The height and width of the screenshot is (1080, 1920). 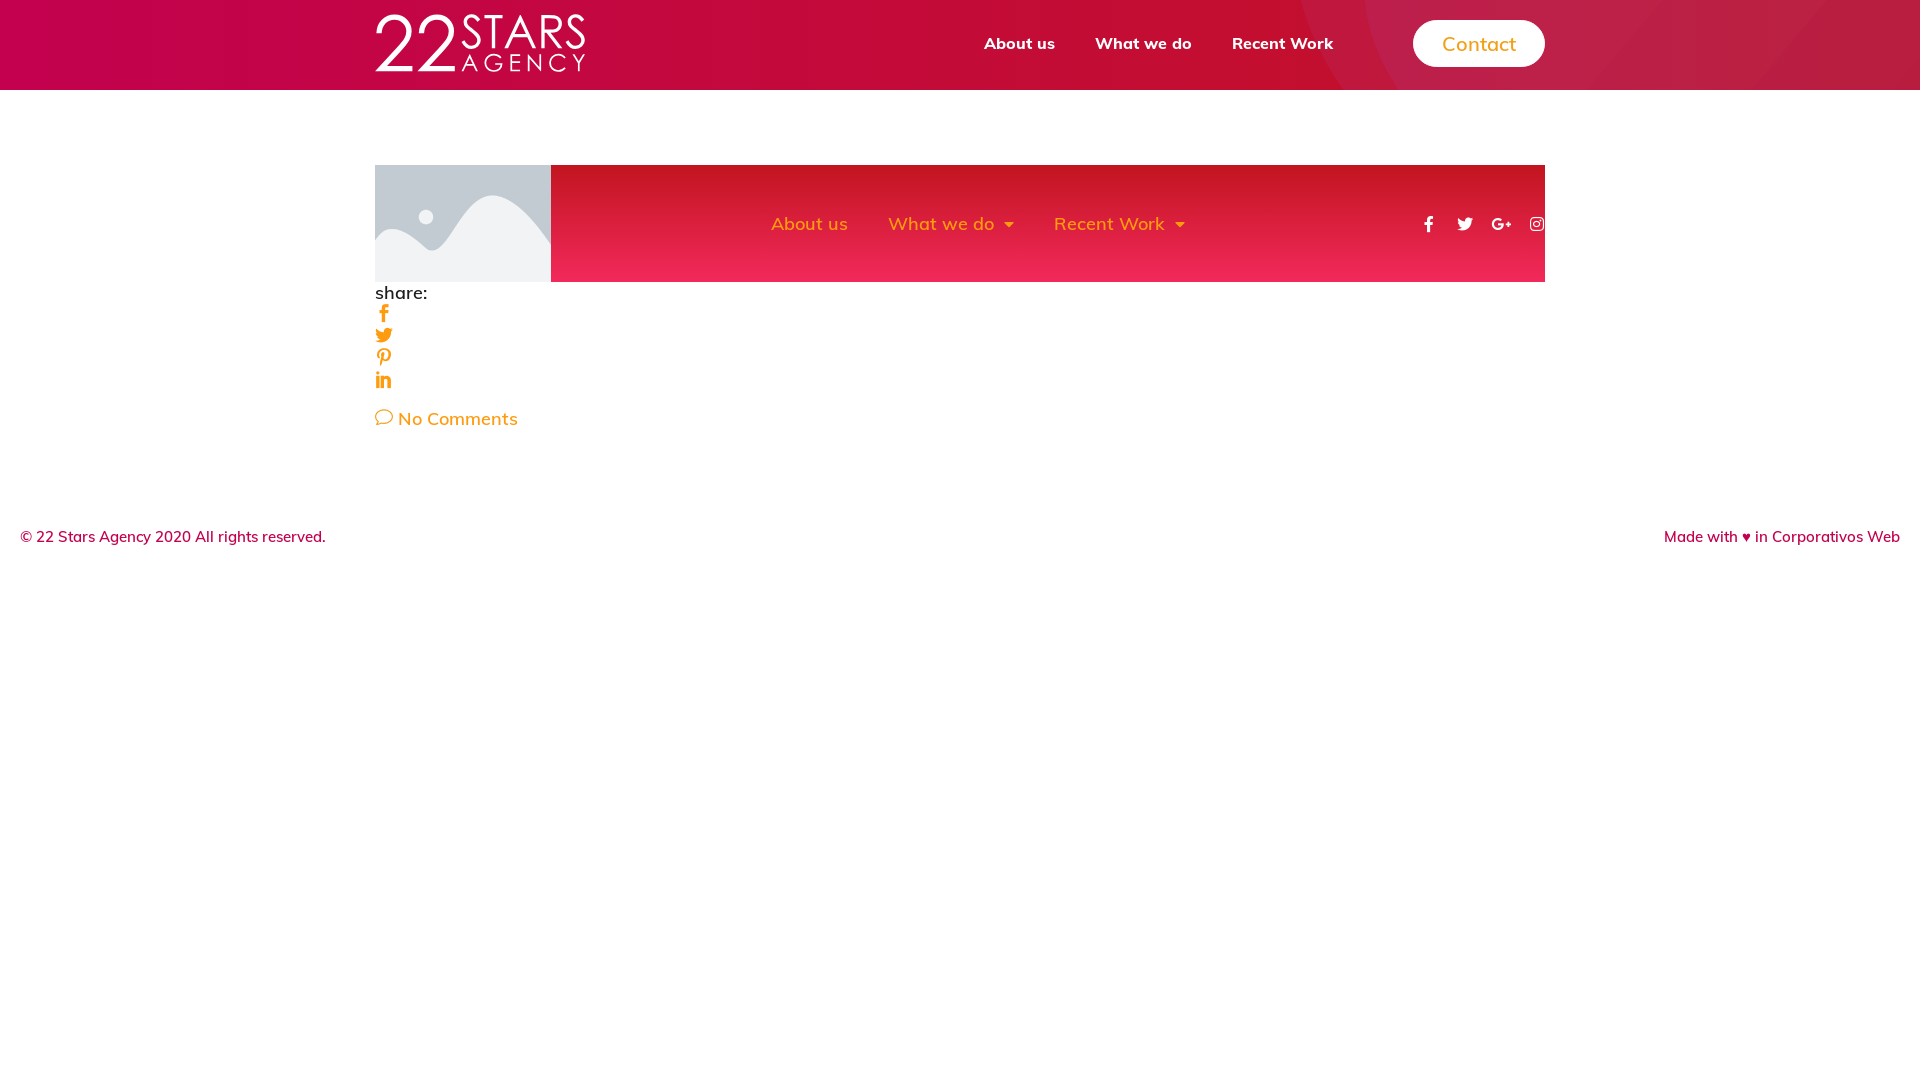 I want to click on Recent Work, so click(x=1282, y=43).